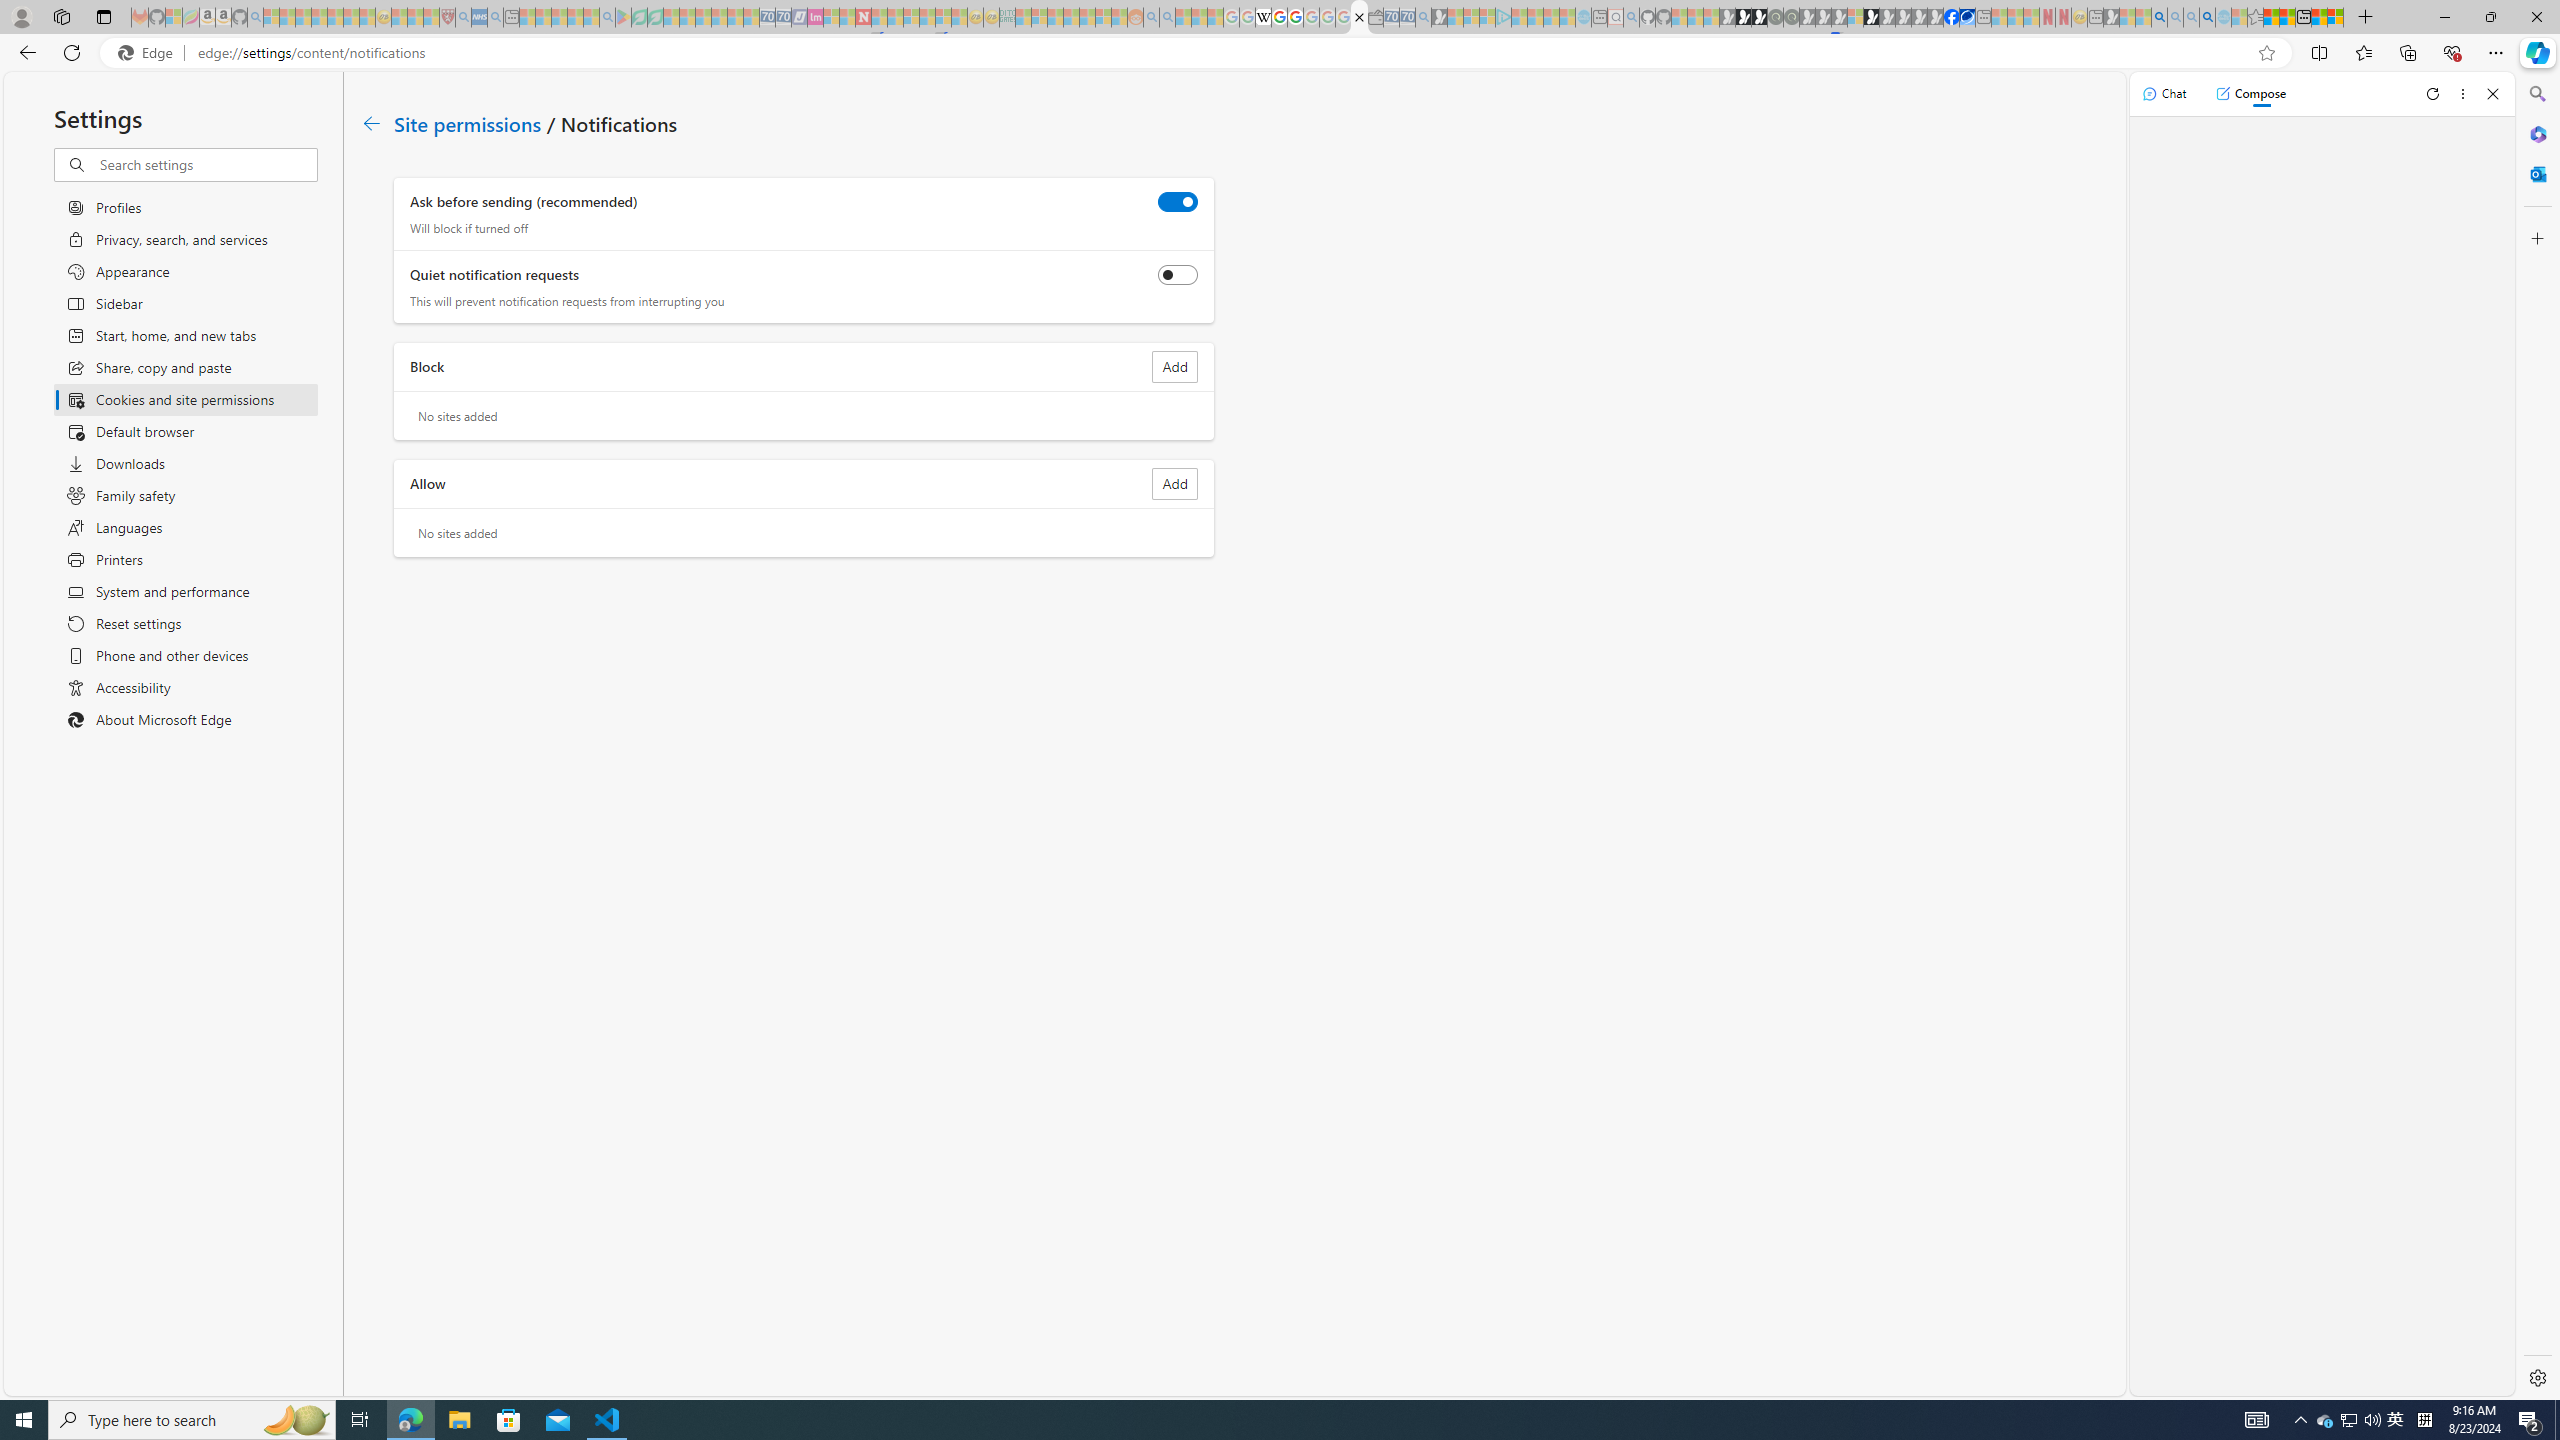 The width and height of the screenshot is (2560, 1440). Describe the element at coordinates (1583, 17) in the screenshot. I see `Home | Sky Blue Bikes - Sky Blue Bikes - Sleeping` at that location.